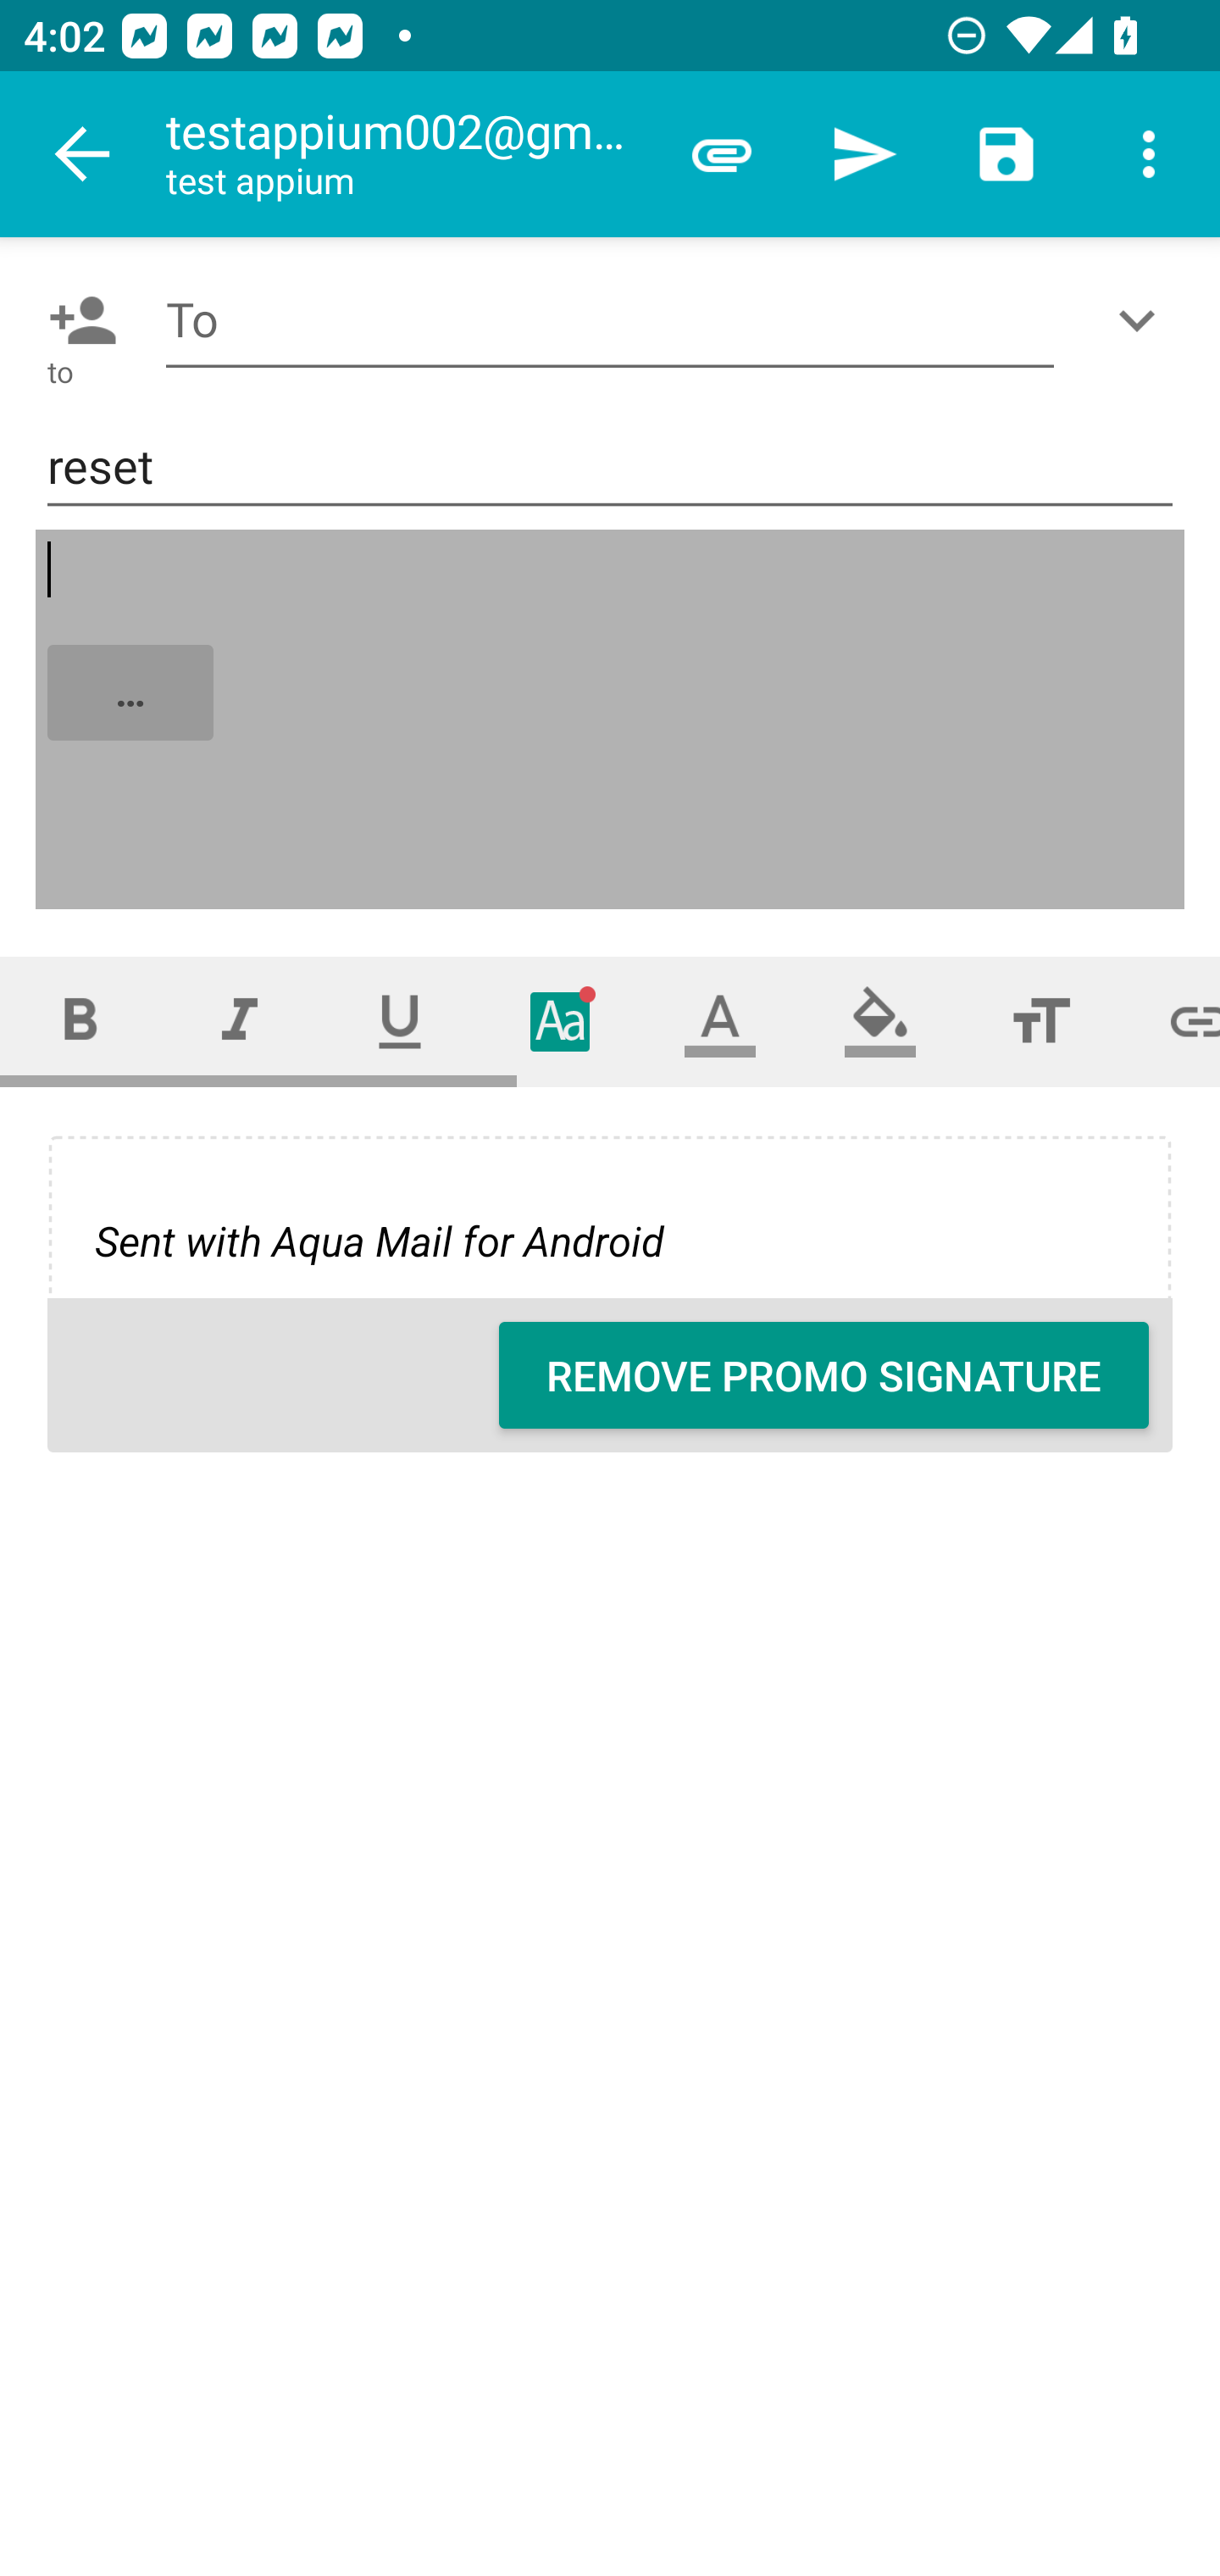  I want to click on Send, so click(864, 154).